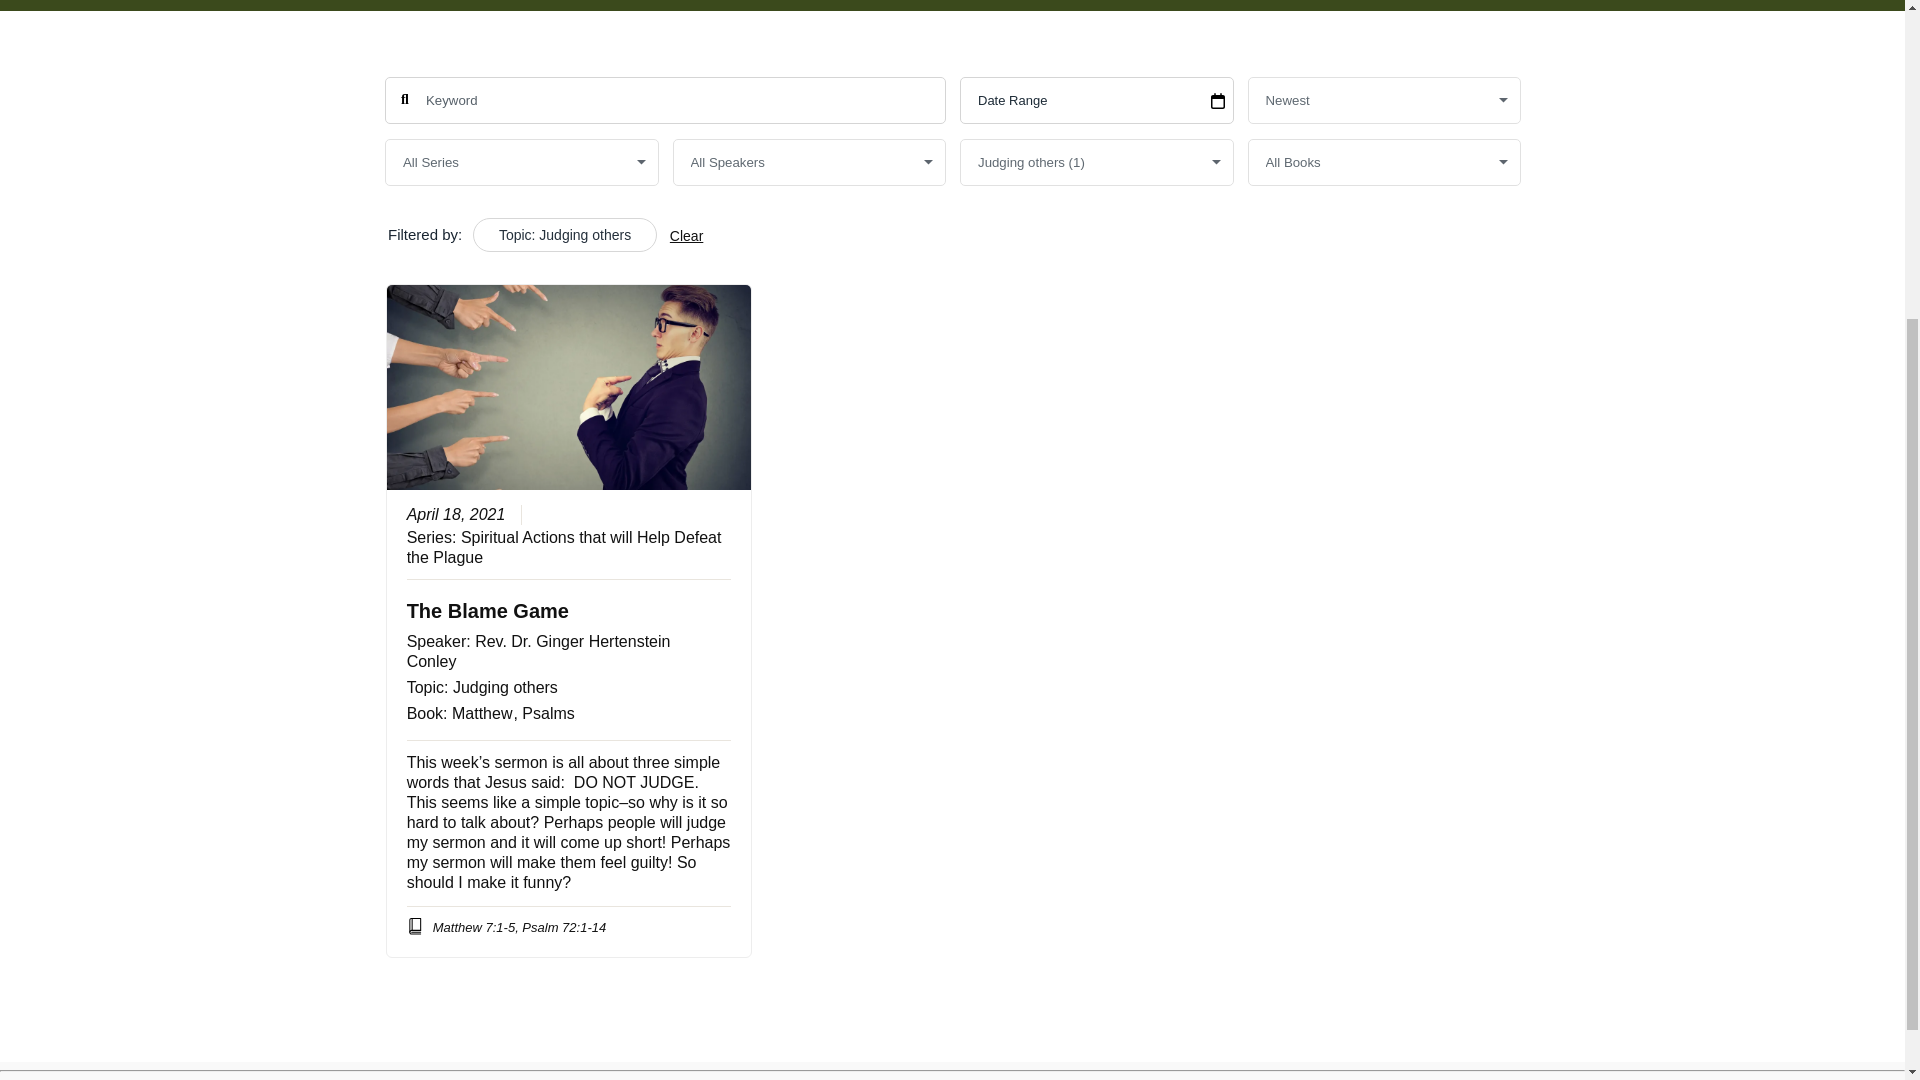  Describe the element at coordinates (548, 712) in the screenshot. I see `Psalms` at that location.